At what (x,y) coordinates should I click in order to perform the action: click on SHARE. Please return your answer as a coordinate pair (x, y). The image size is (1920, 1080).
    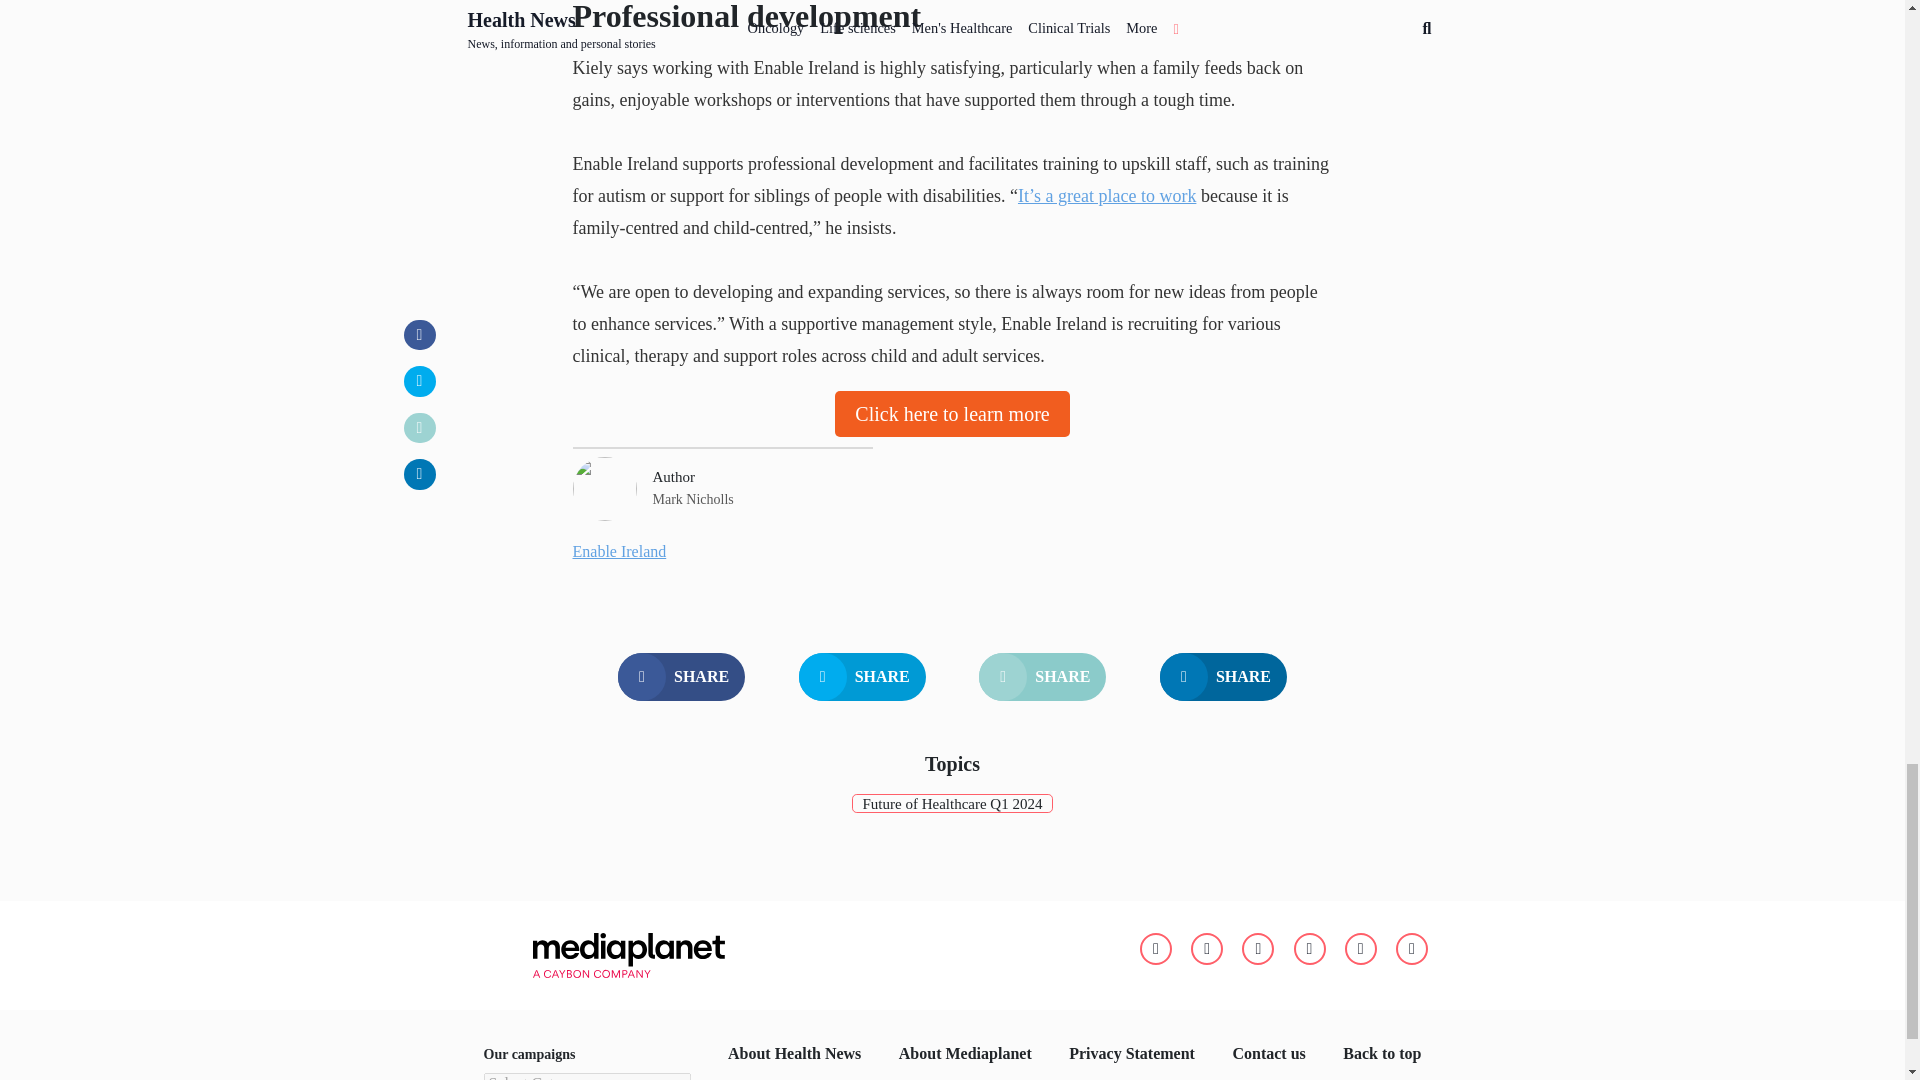
    Looking at the image, I should click on (1222, 676).